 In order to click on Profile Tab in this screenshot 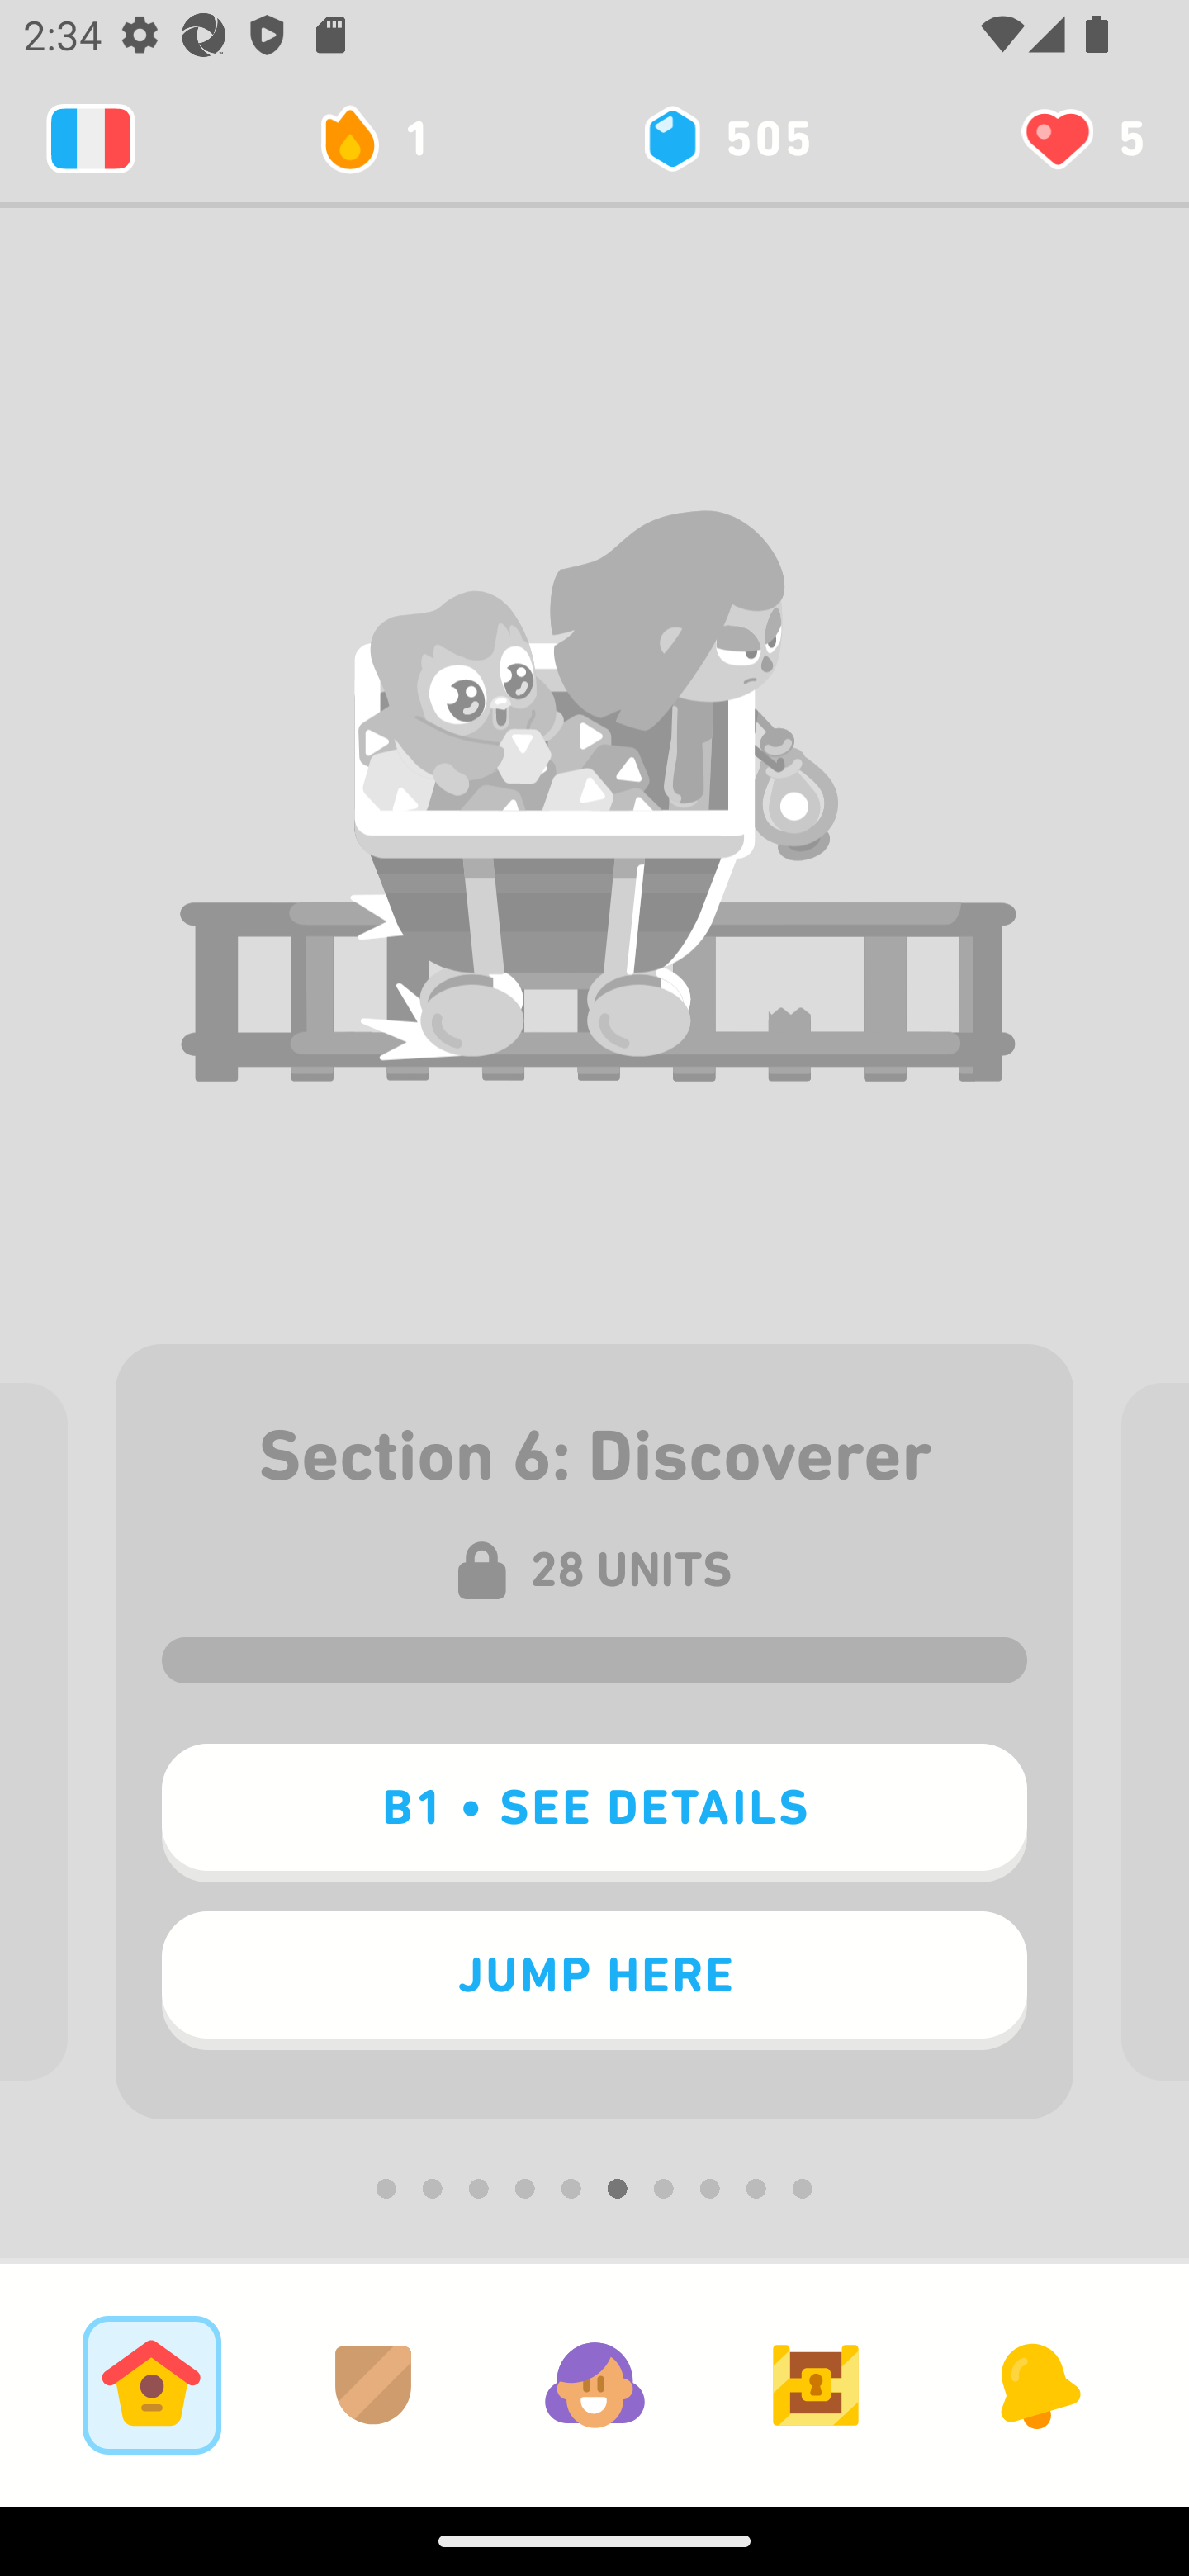, I will do `click(594, 2384)`.